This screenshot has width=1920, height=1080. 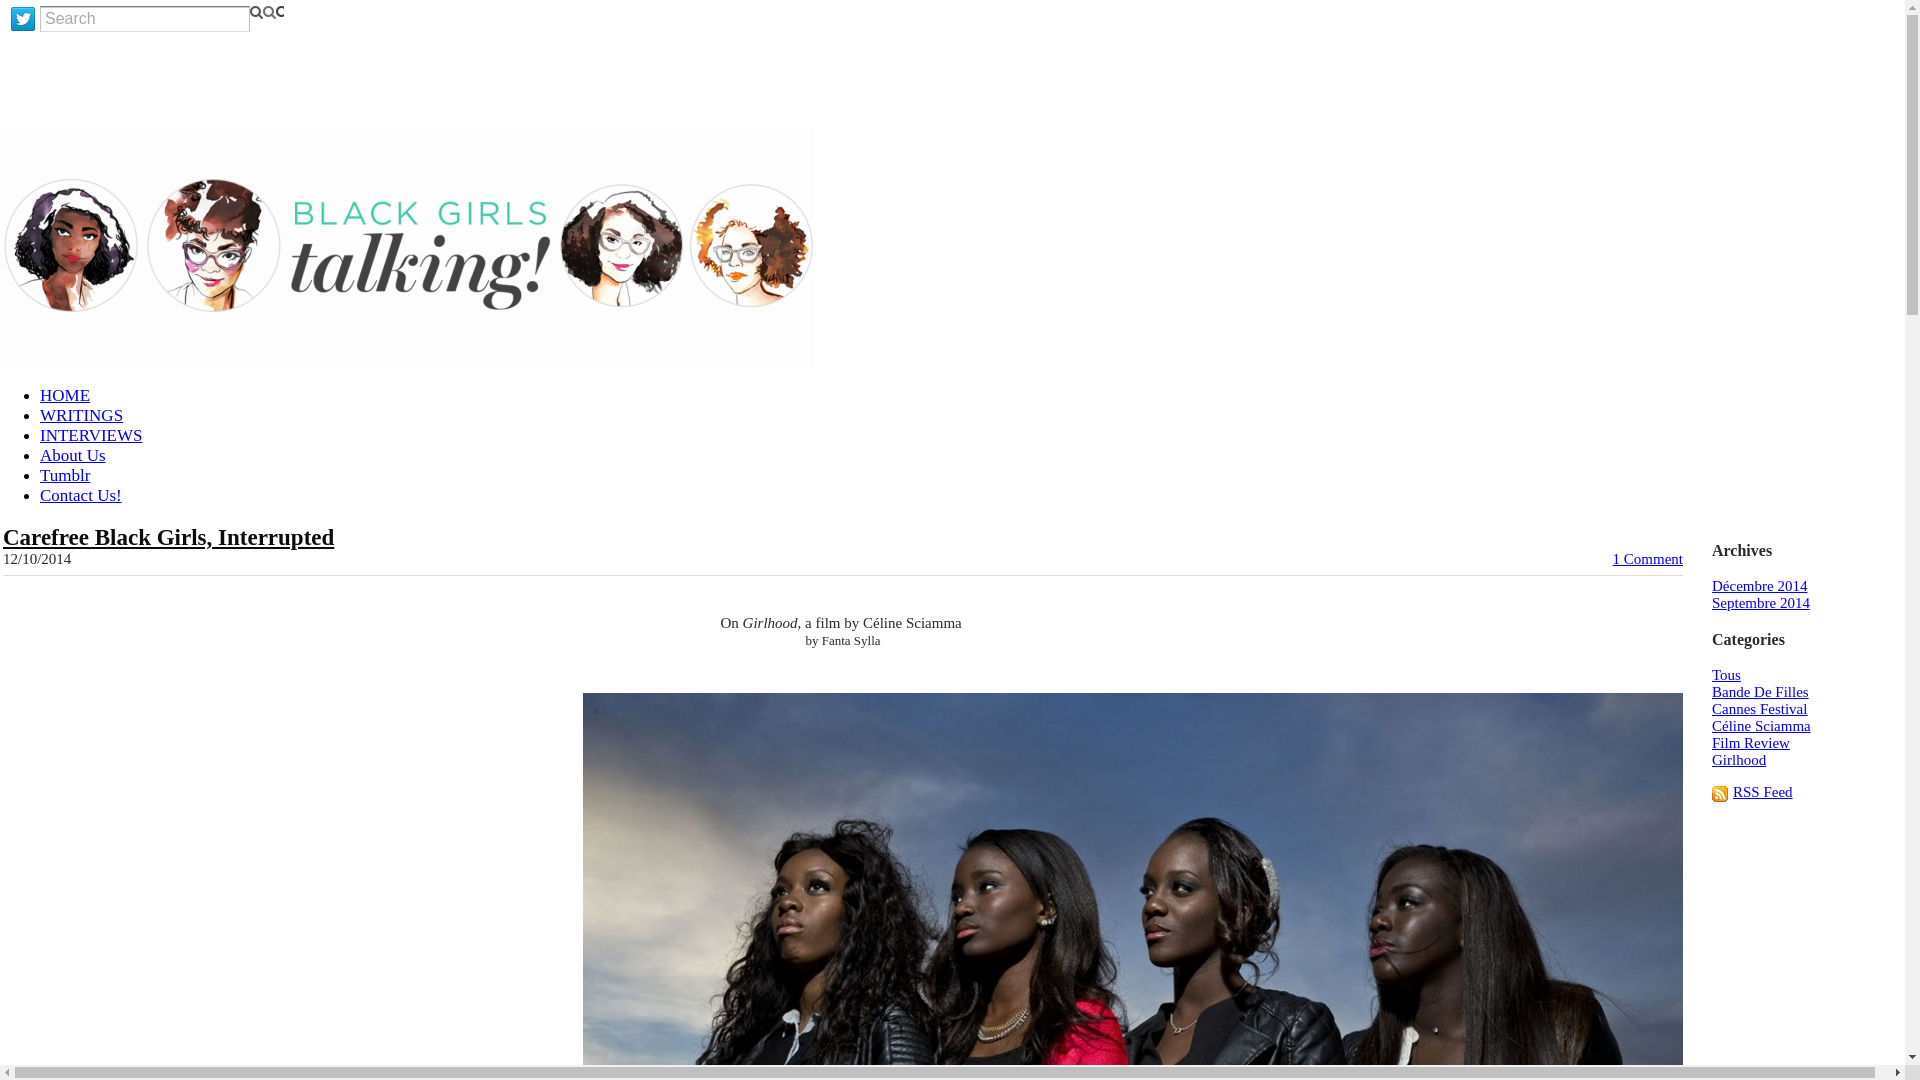 I want to click on INTERVIEWS, so click(x=91, y=434).